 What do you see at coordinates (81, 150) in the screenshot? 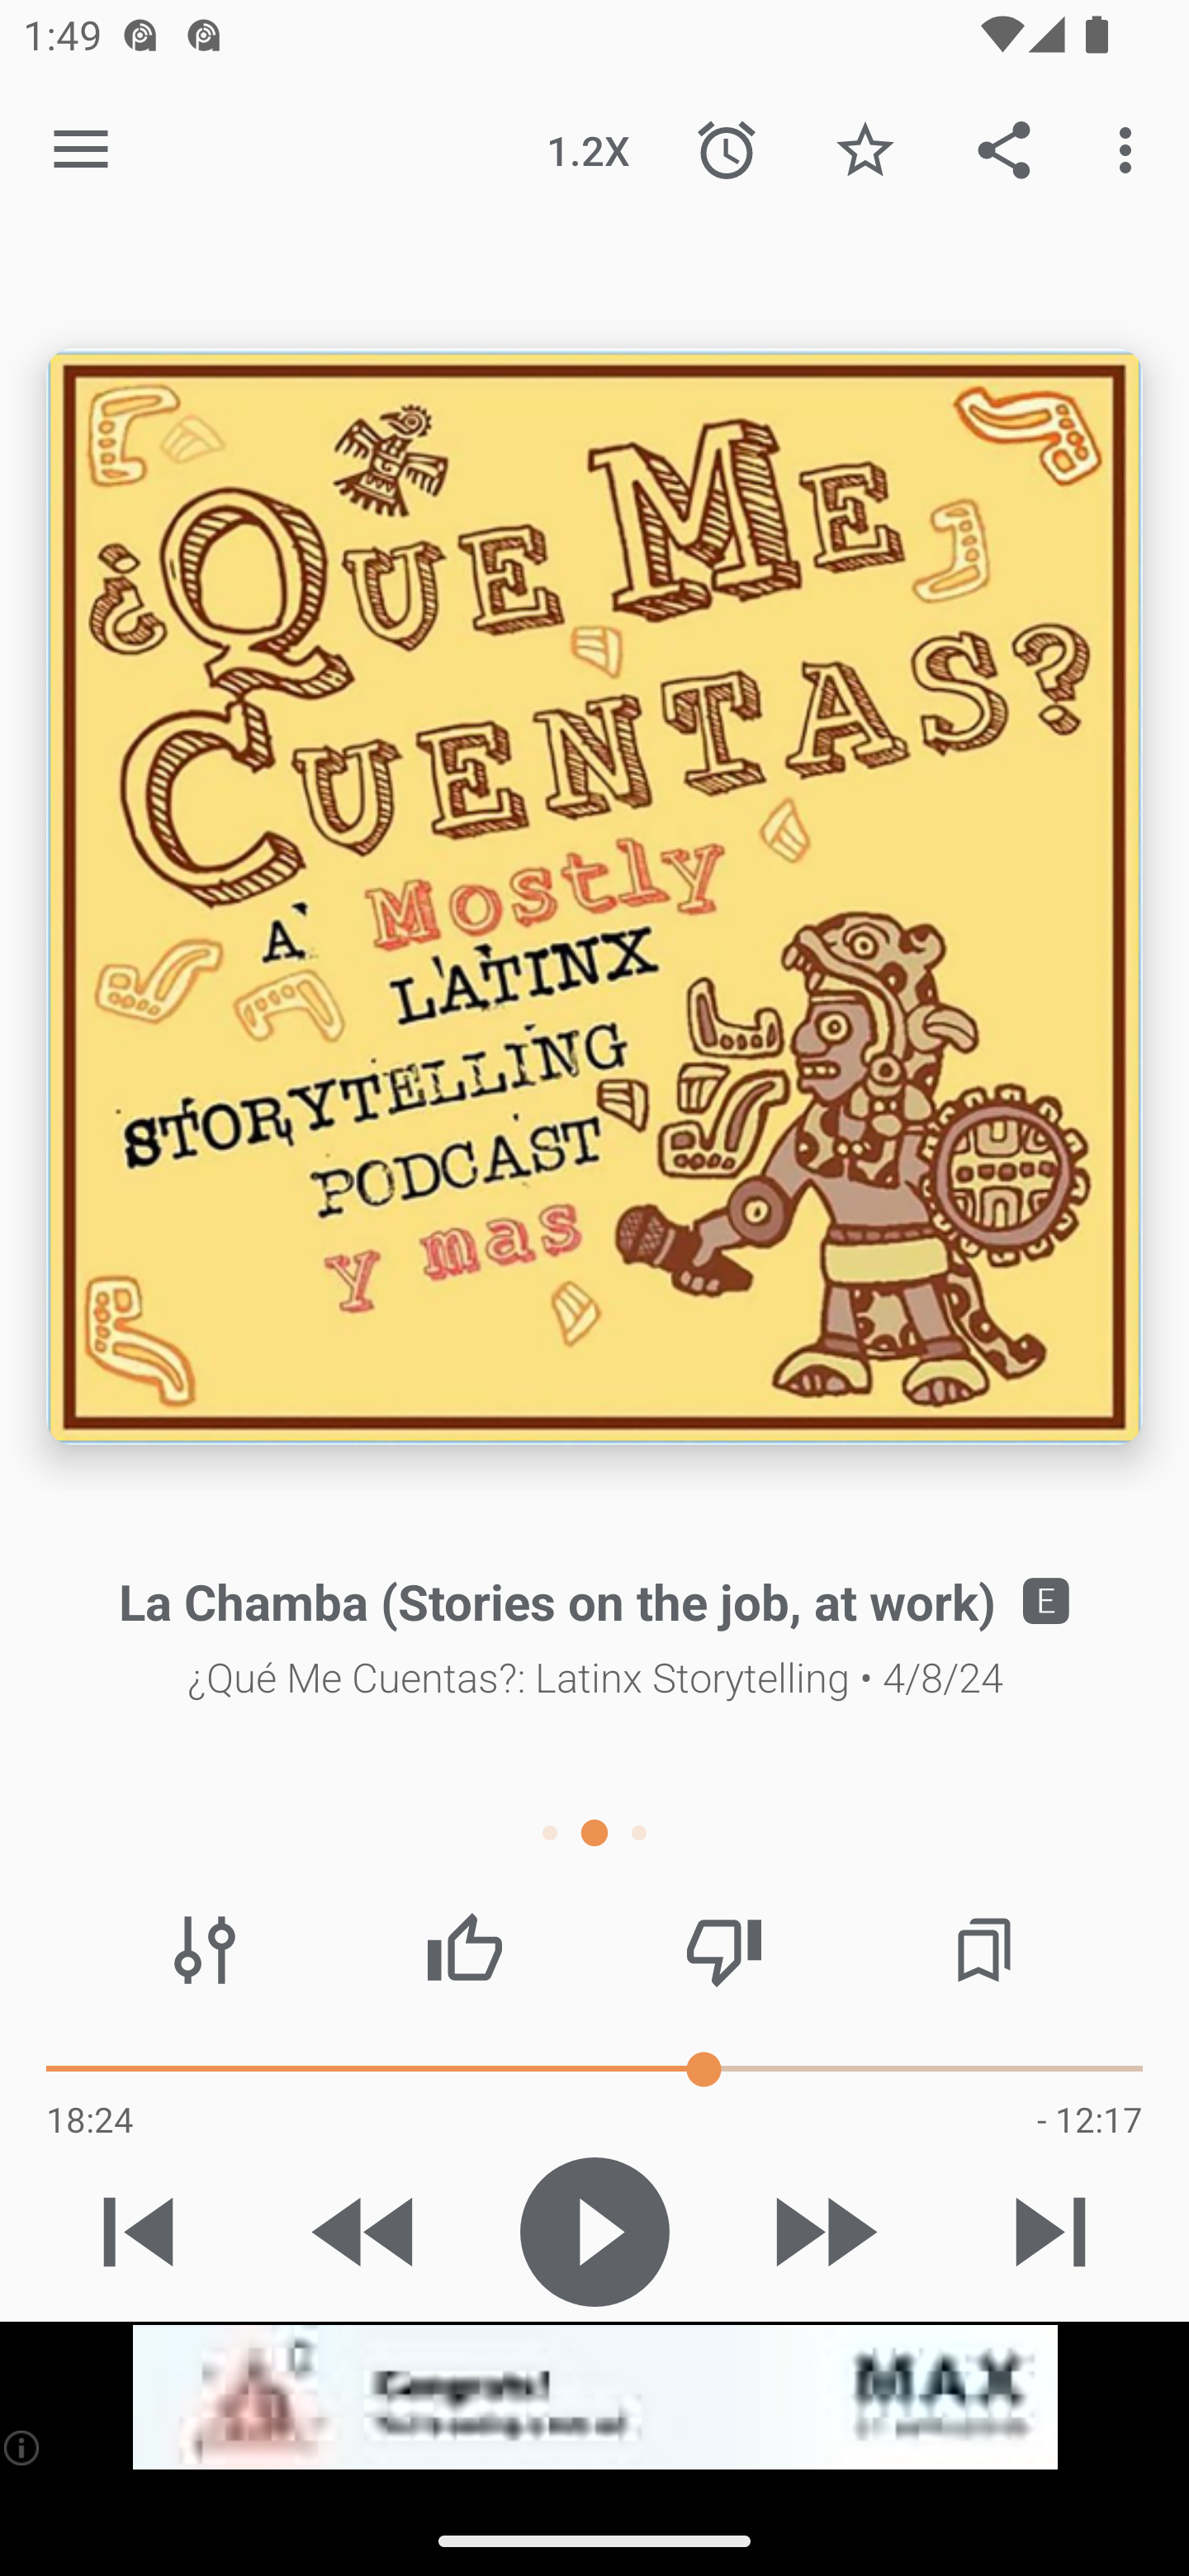
I see `Open navigation sidebar` at bounding box center [81, 150].